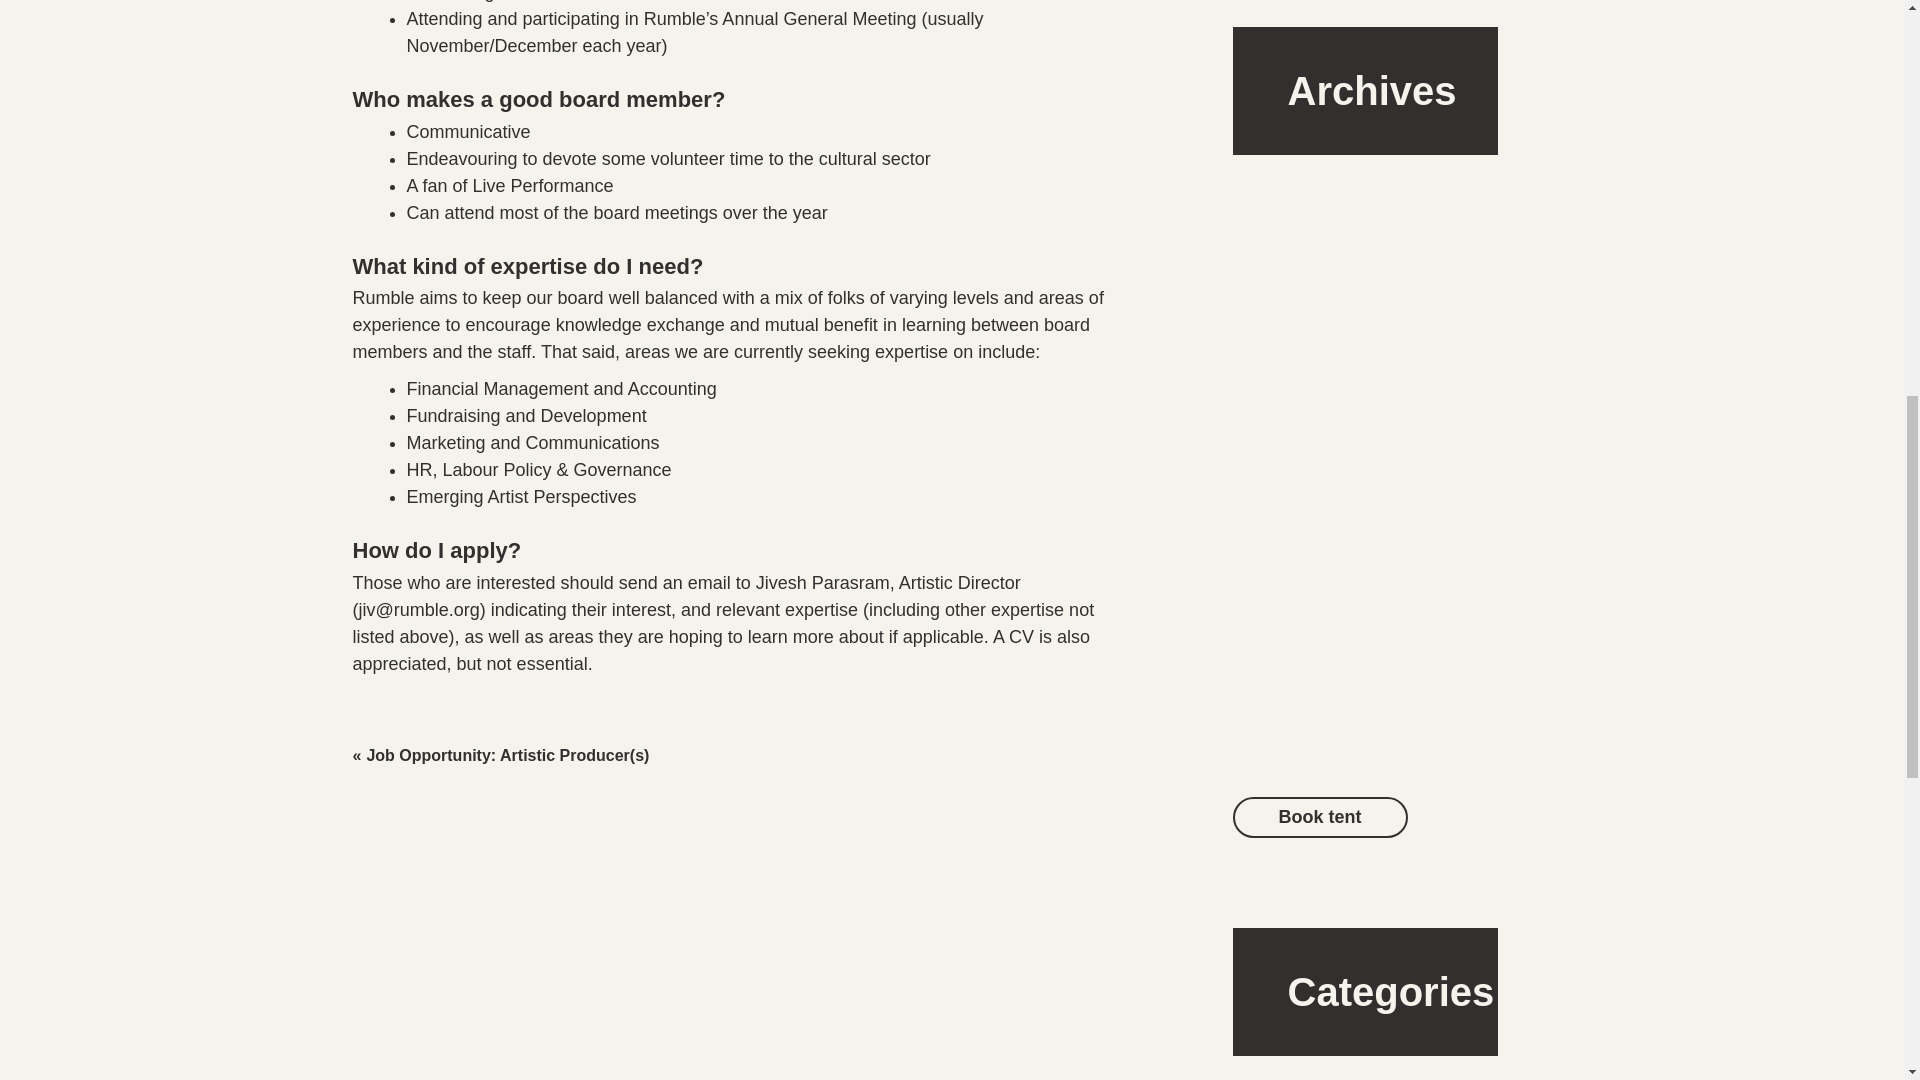  I want to click on October 2023, so click(1292, 176).